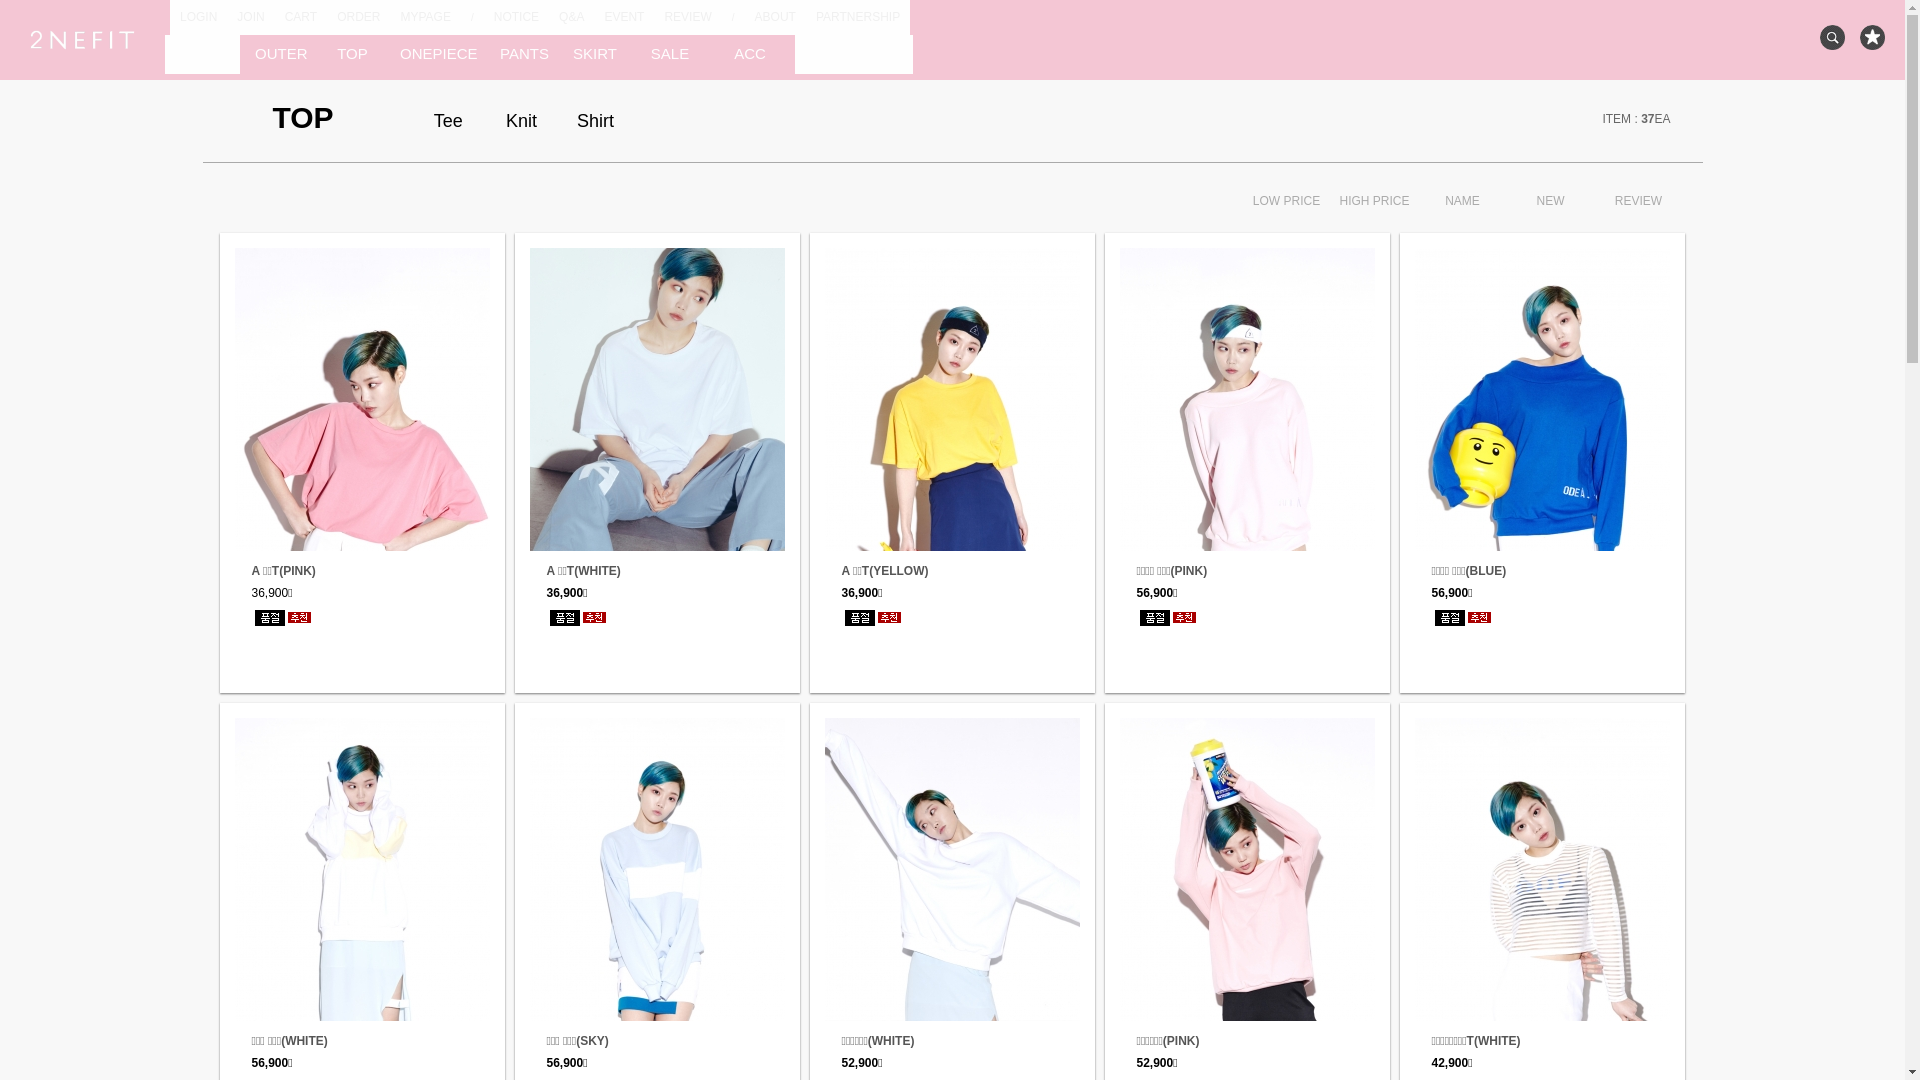 This screenshot has width=1920, height=1080. What do you see at coordinates (352, 54) in the screenshot?
I see `TOP` at bounding box center [352, 54].